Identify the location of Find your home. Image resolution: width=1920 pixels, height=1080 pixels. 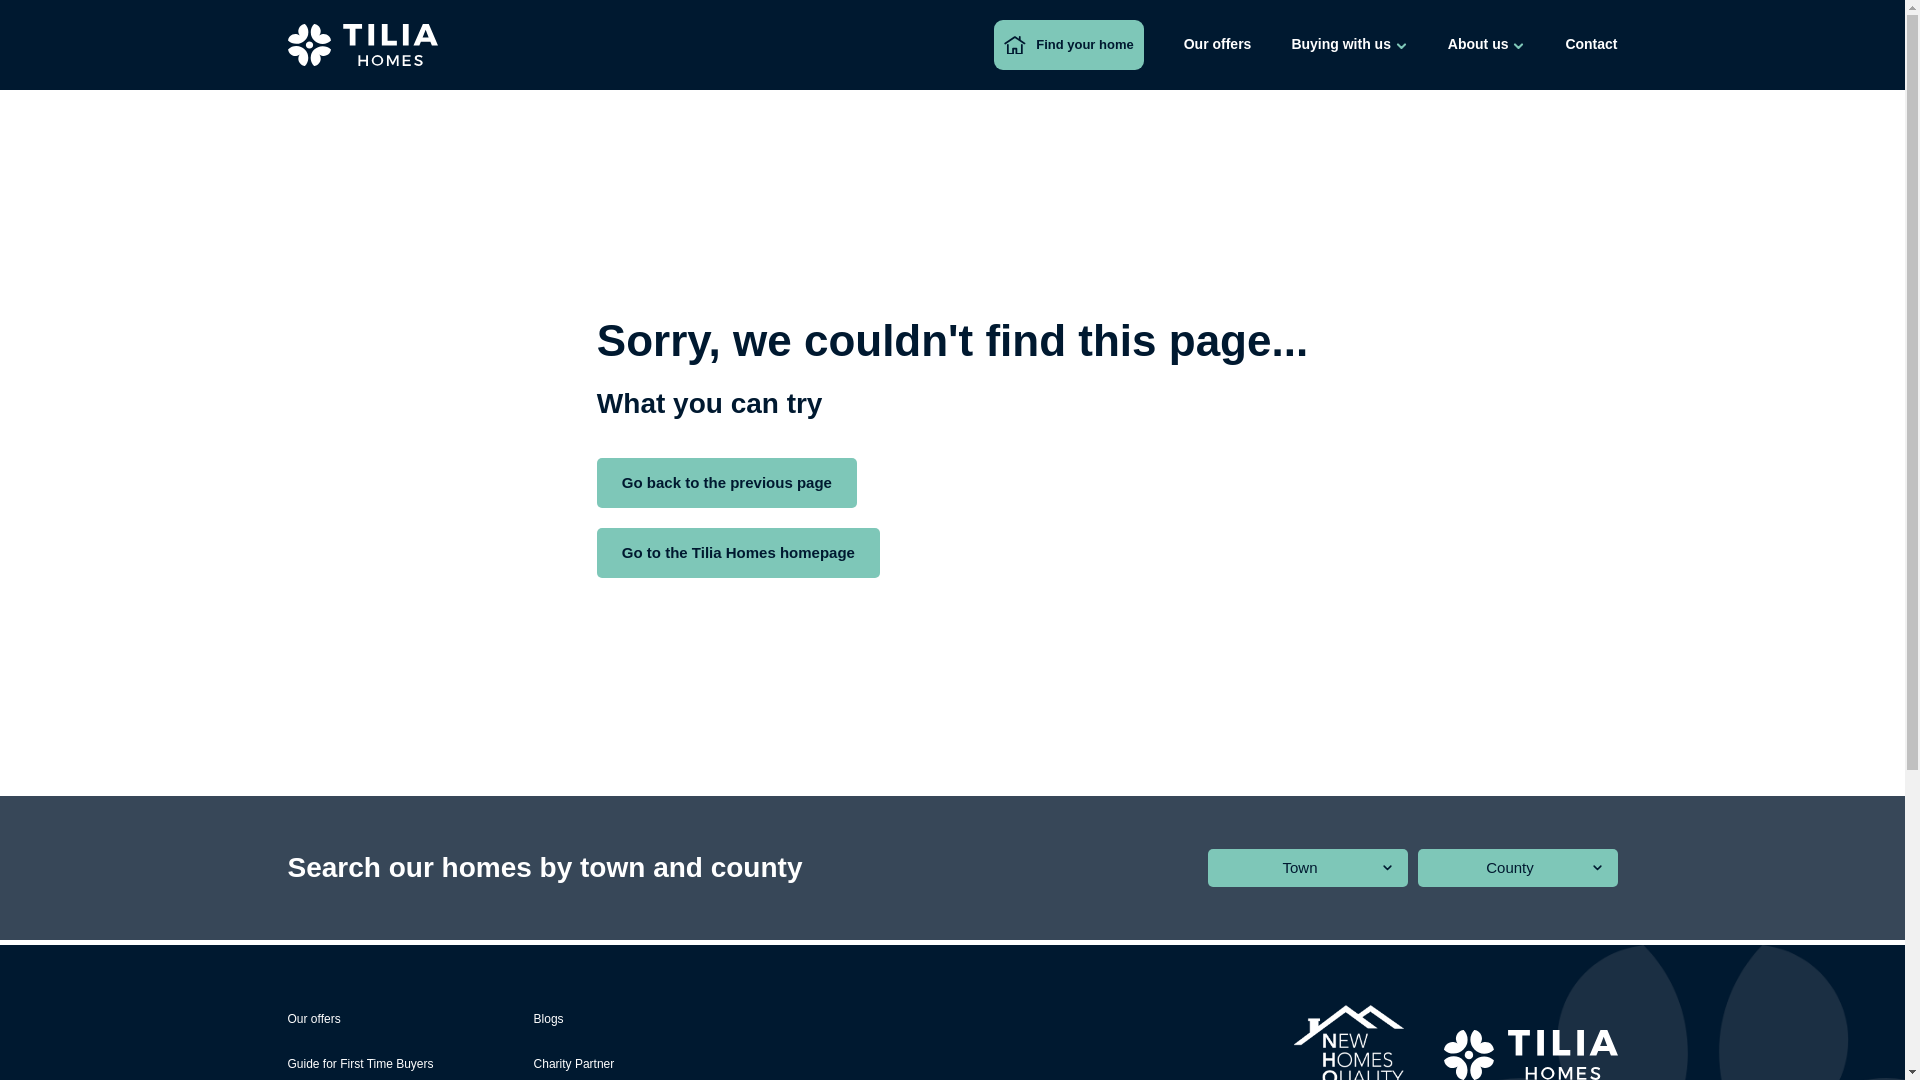
(1068, 45).